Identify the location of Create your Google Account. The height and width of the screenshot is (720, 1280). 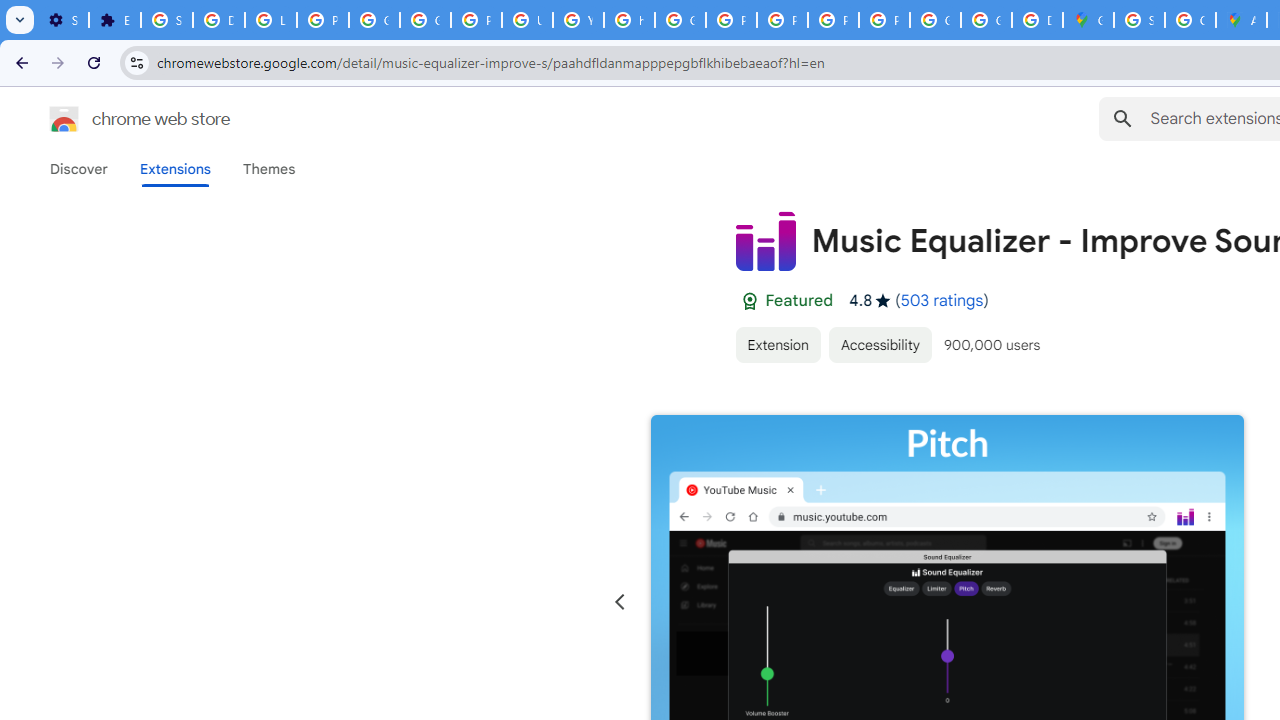
(1190, 20).